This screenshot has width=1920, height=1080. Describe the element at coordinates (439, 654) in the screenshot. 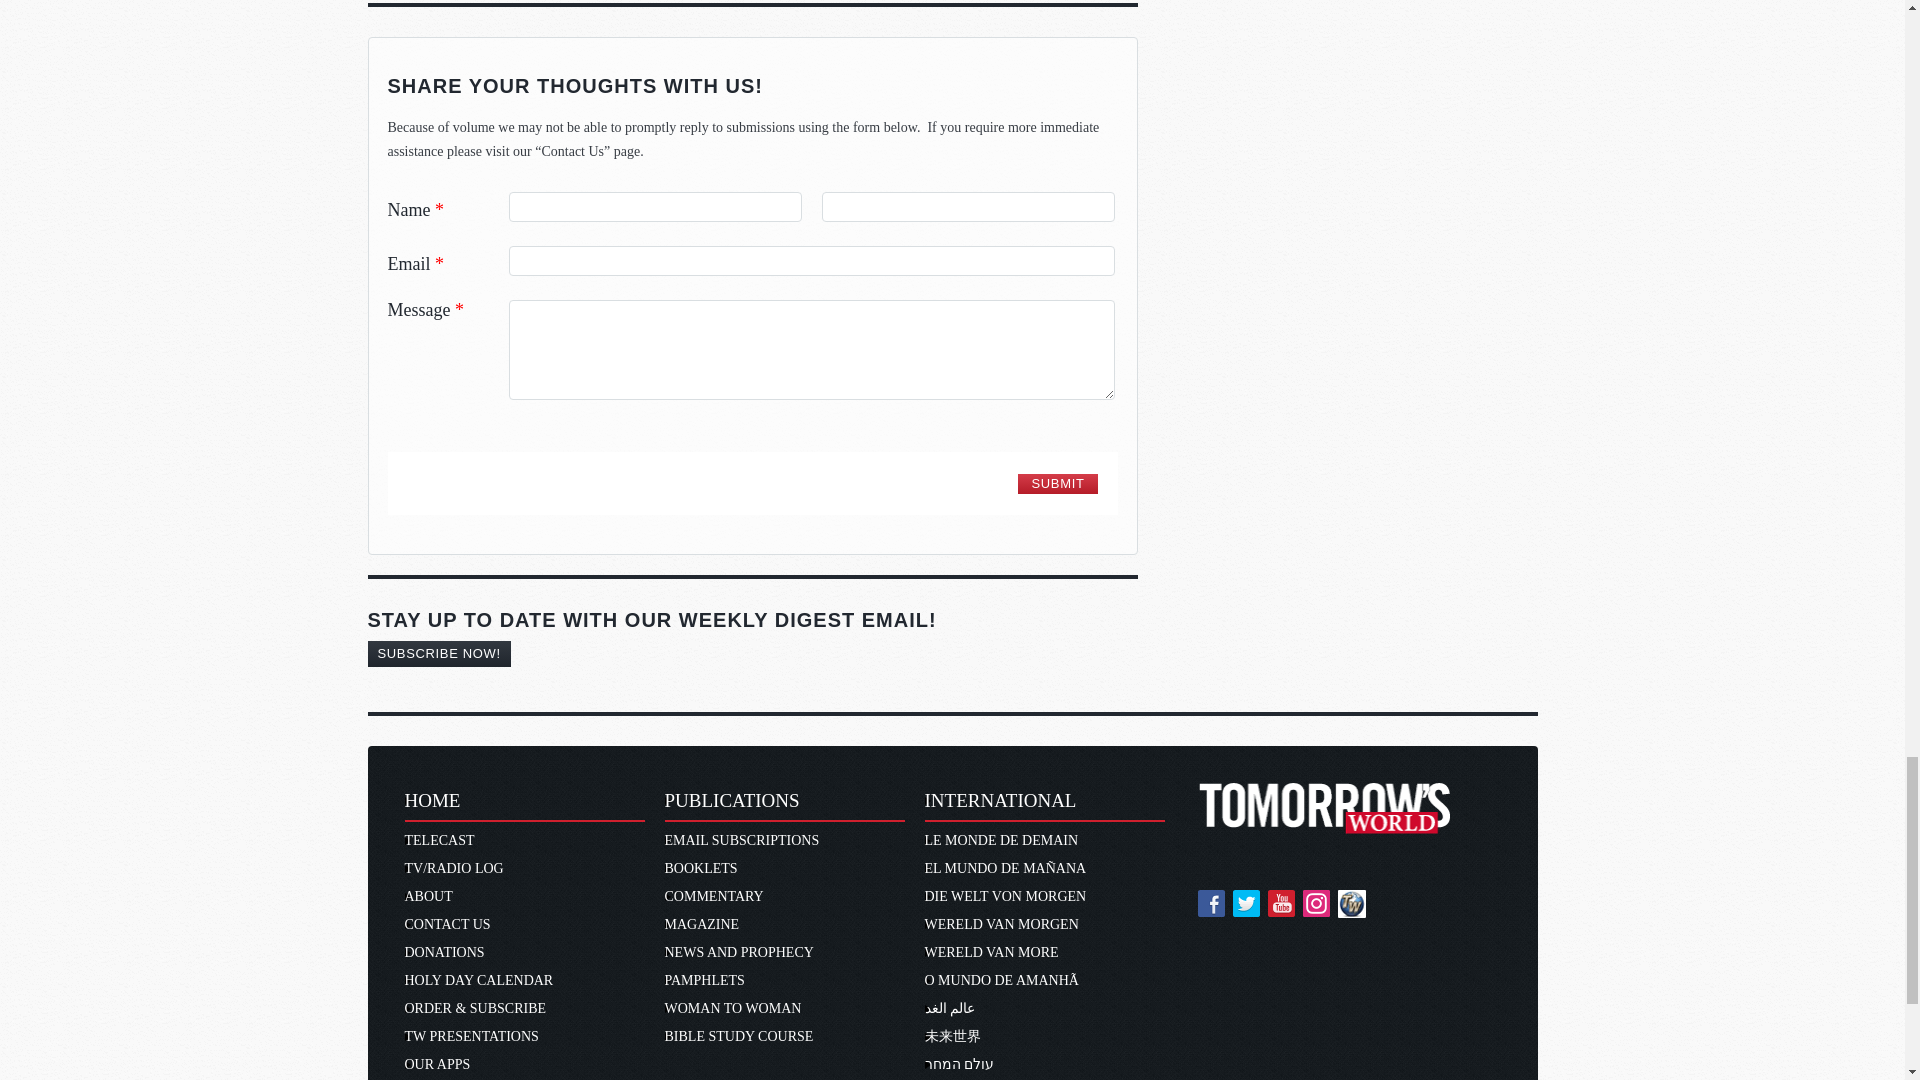

I see `SUBSCRIBE NOW!` at that location.